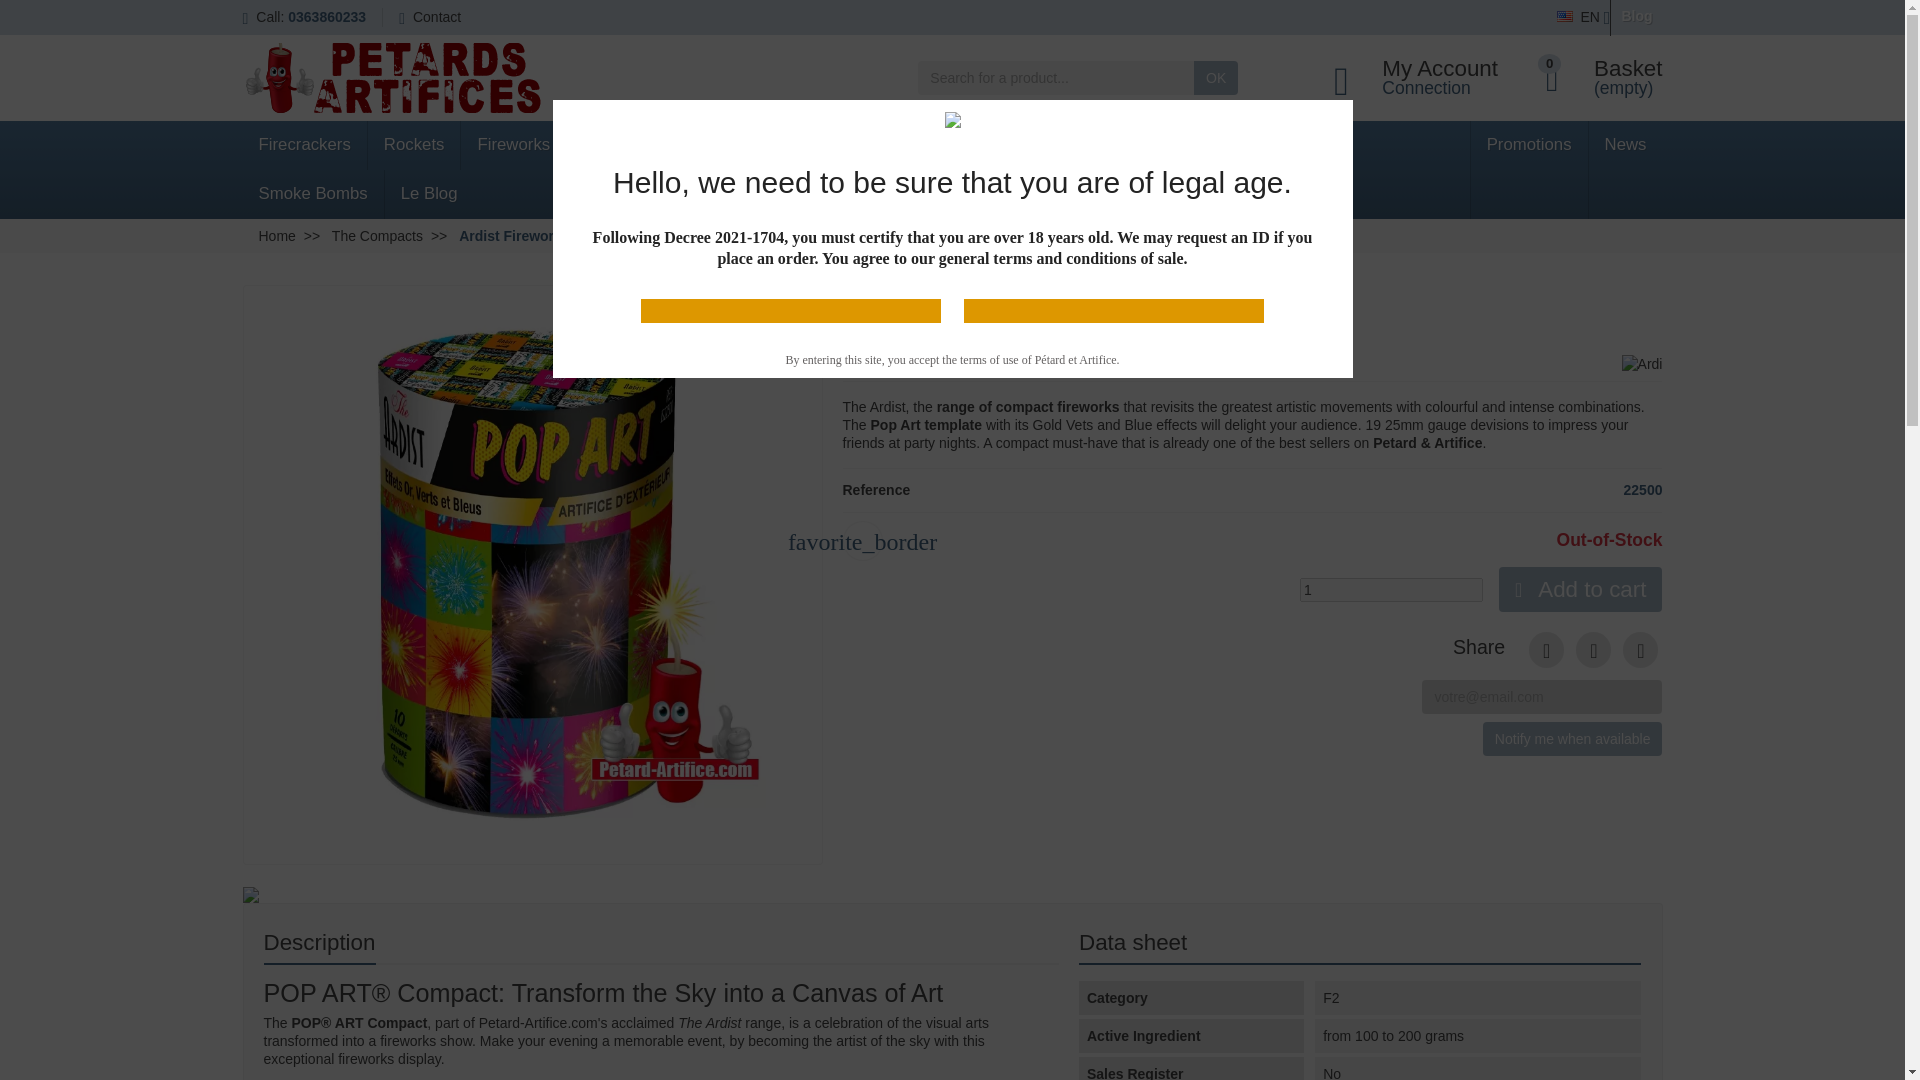 This screenshot has height=1080, width=1920. Describe the element at coordinates (304, 144) in the screenshot. I see `Firecrackers` at that location.